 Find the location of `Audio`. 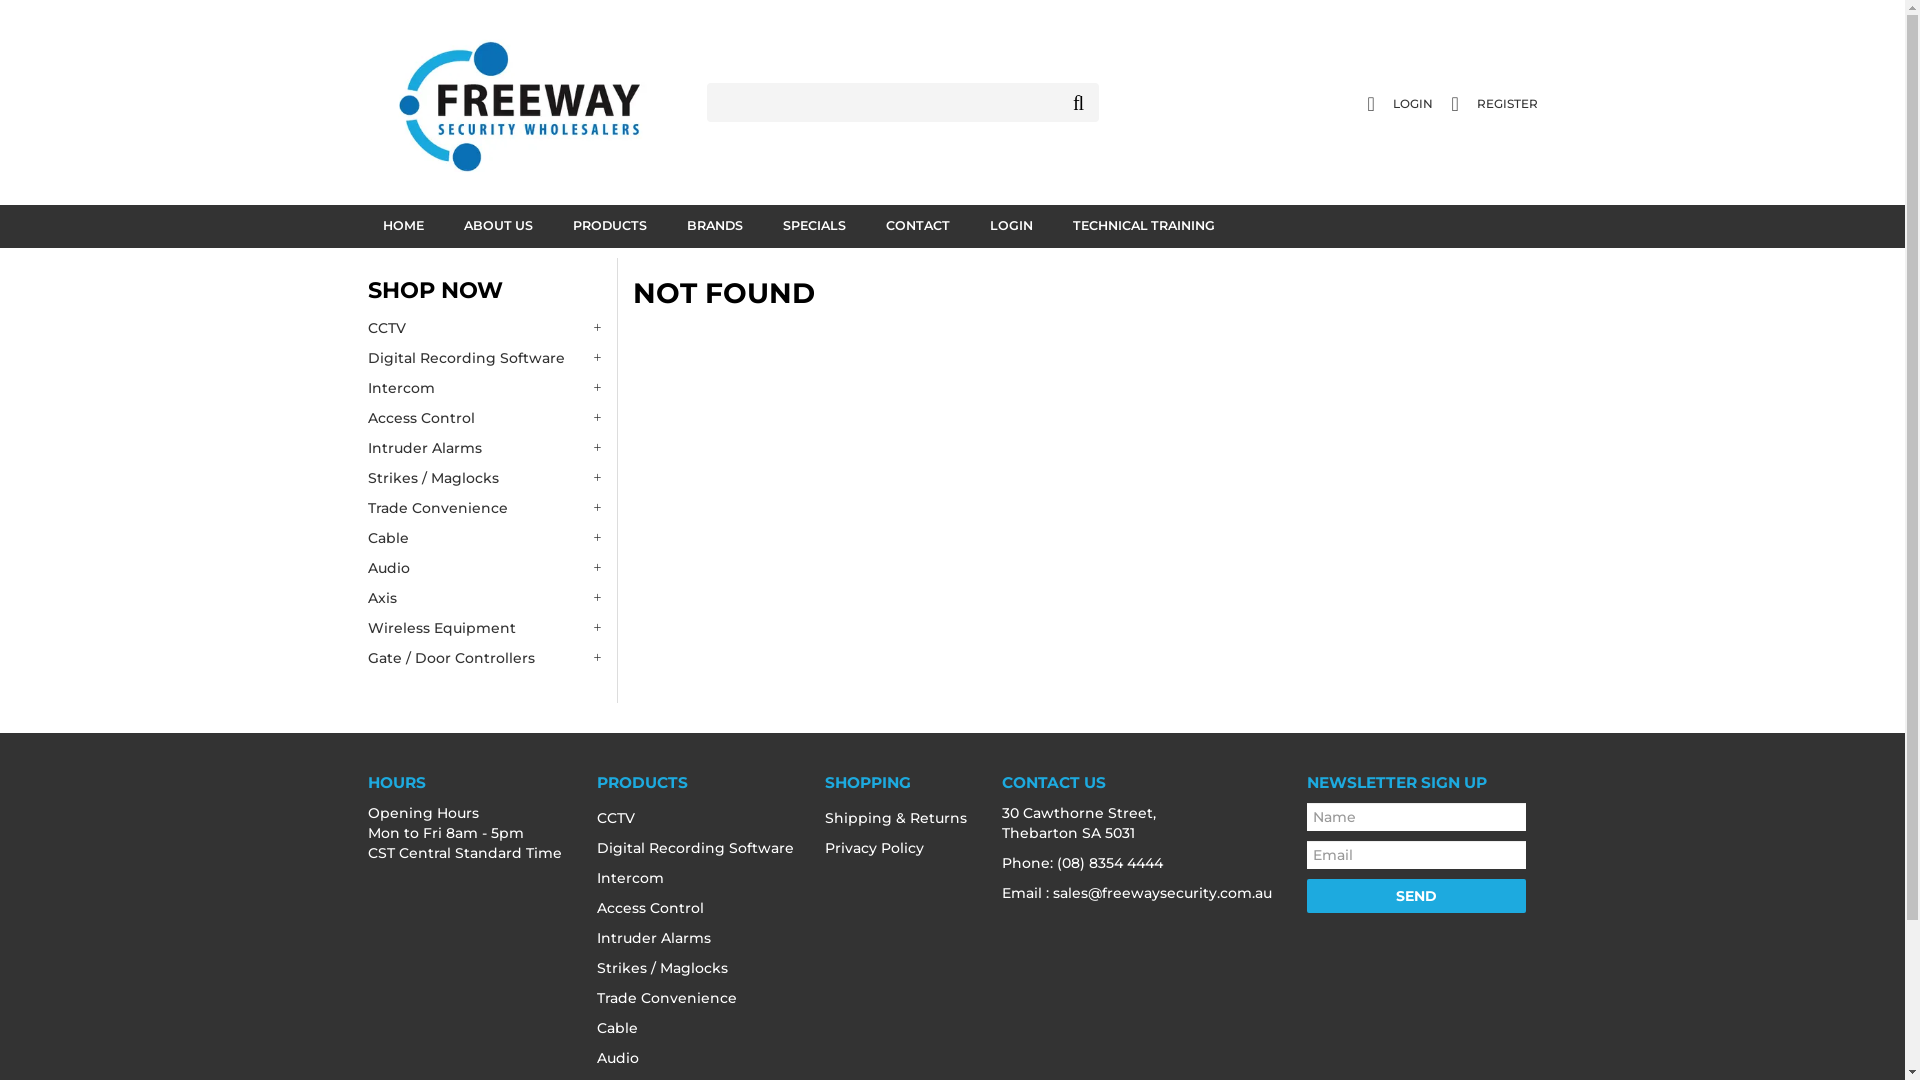

Audio is located at coordinates (488, 568).